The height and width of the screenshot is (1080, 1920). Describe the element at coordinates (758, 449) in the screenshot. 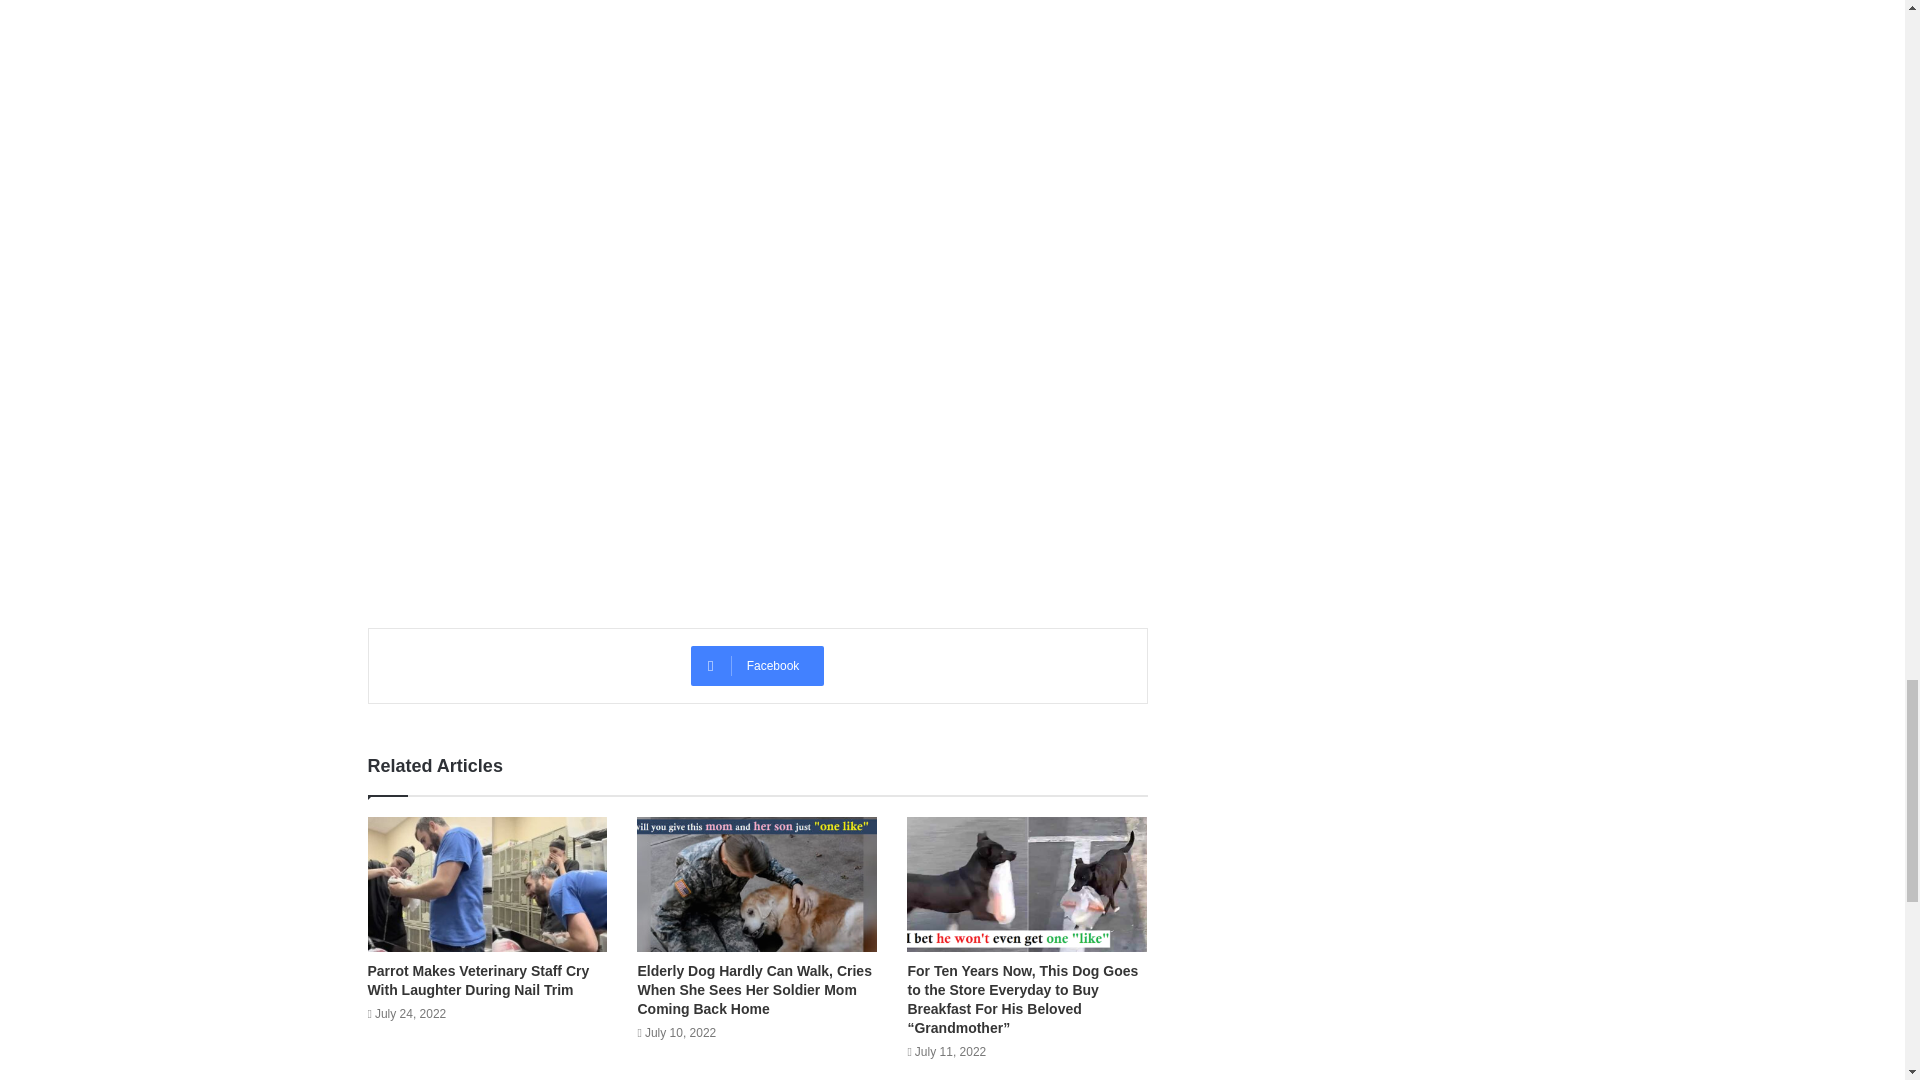

I see `Advertisement` at that location.